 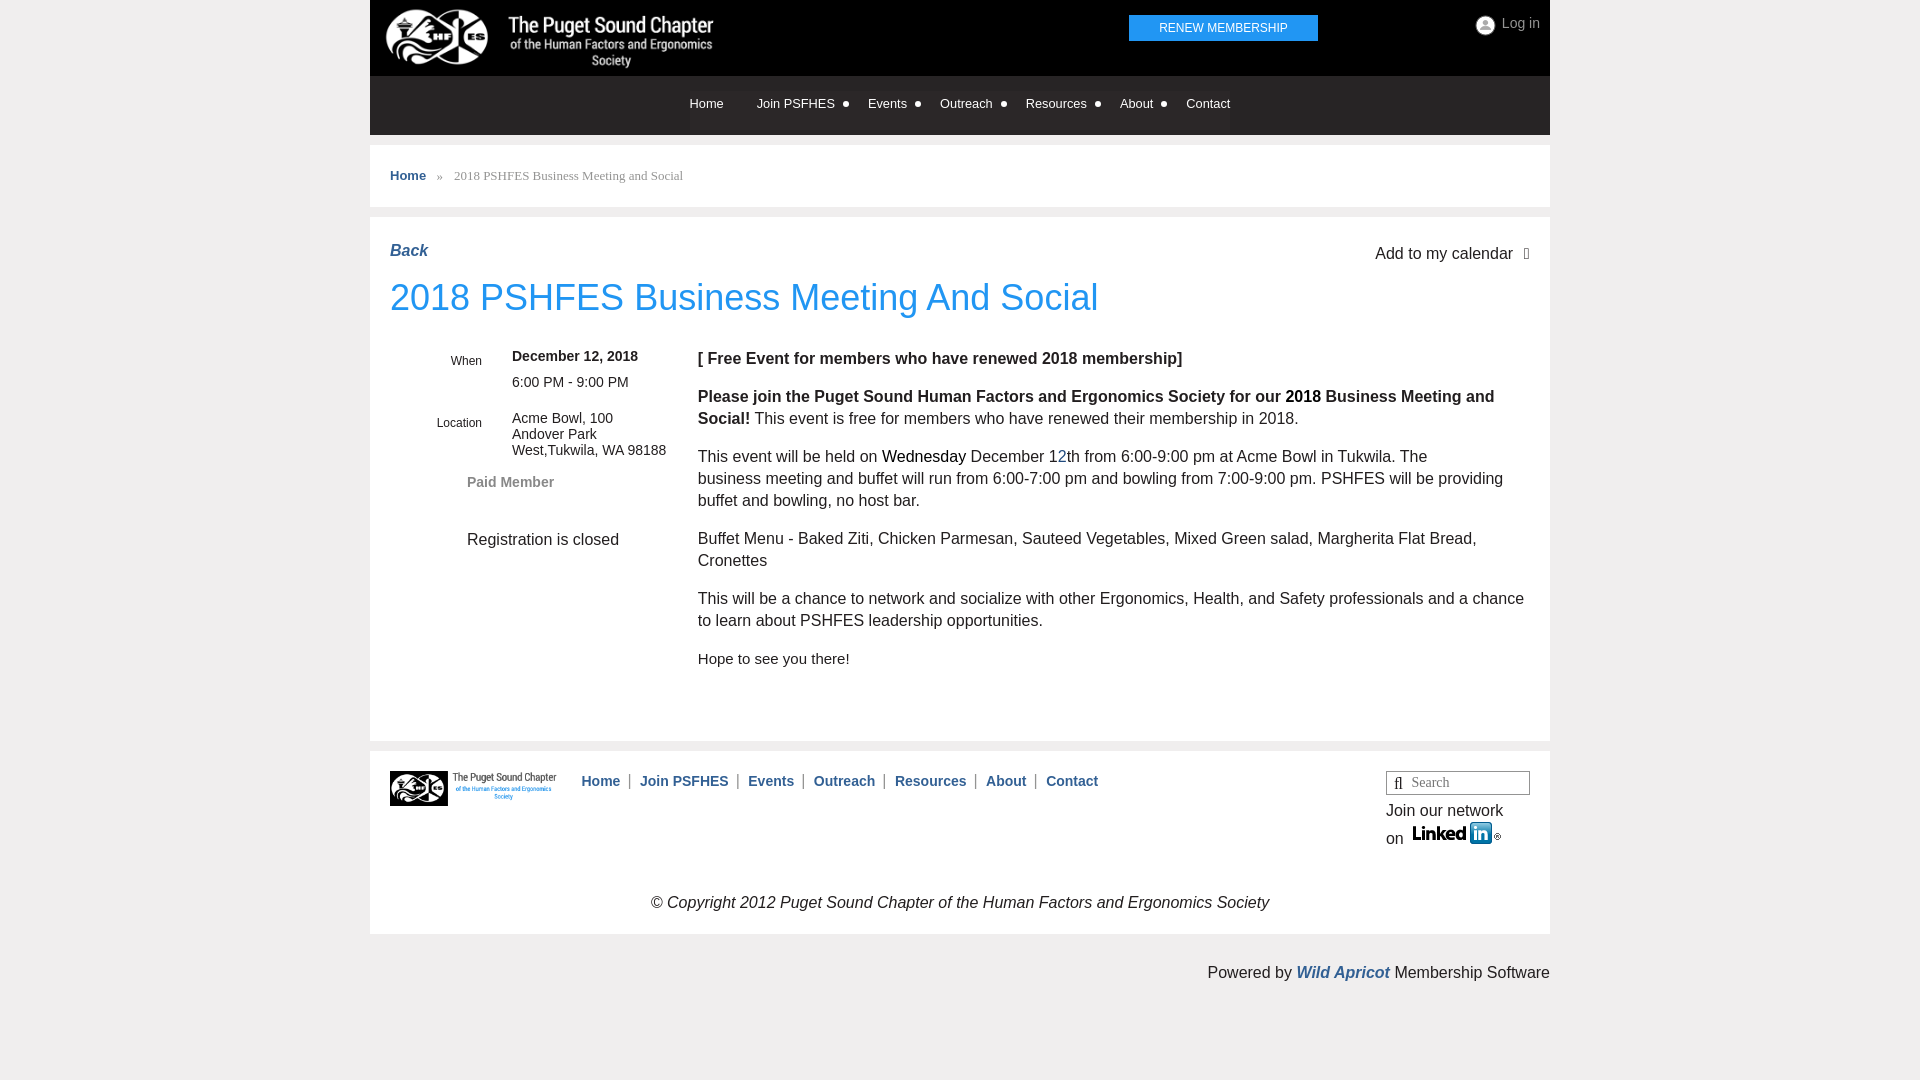 I want to click on Home, so click(x=722, y=108).